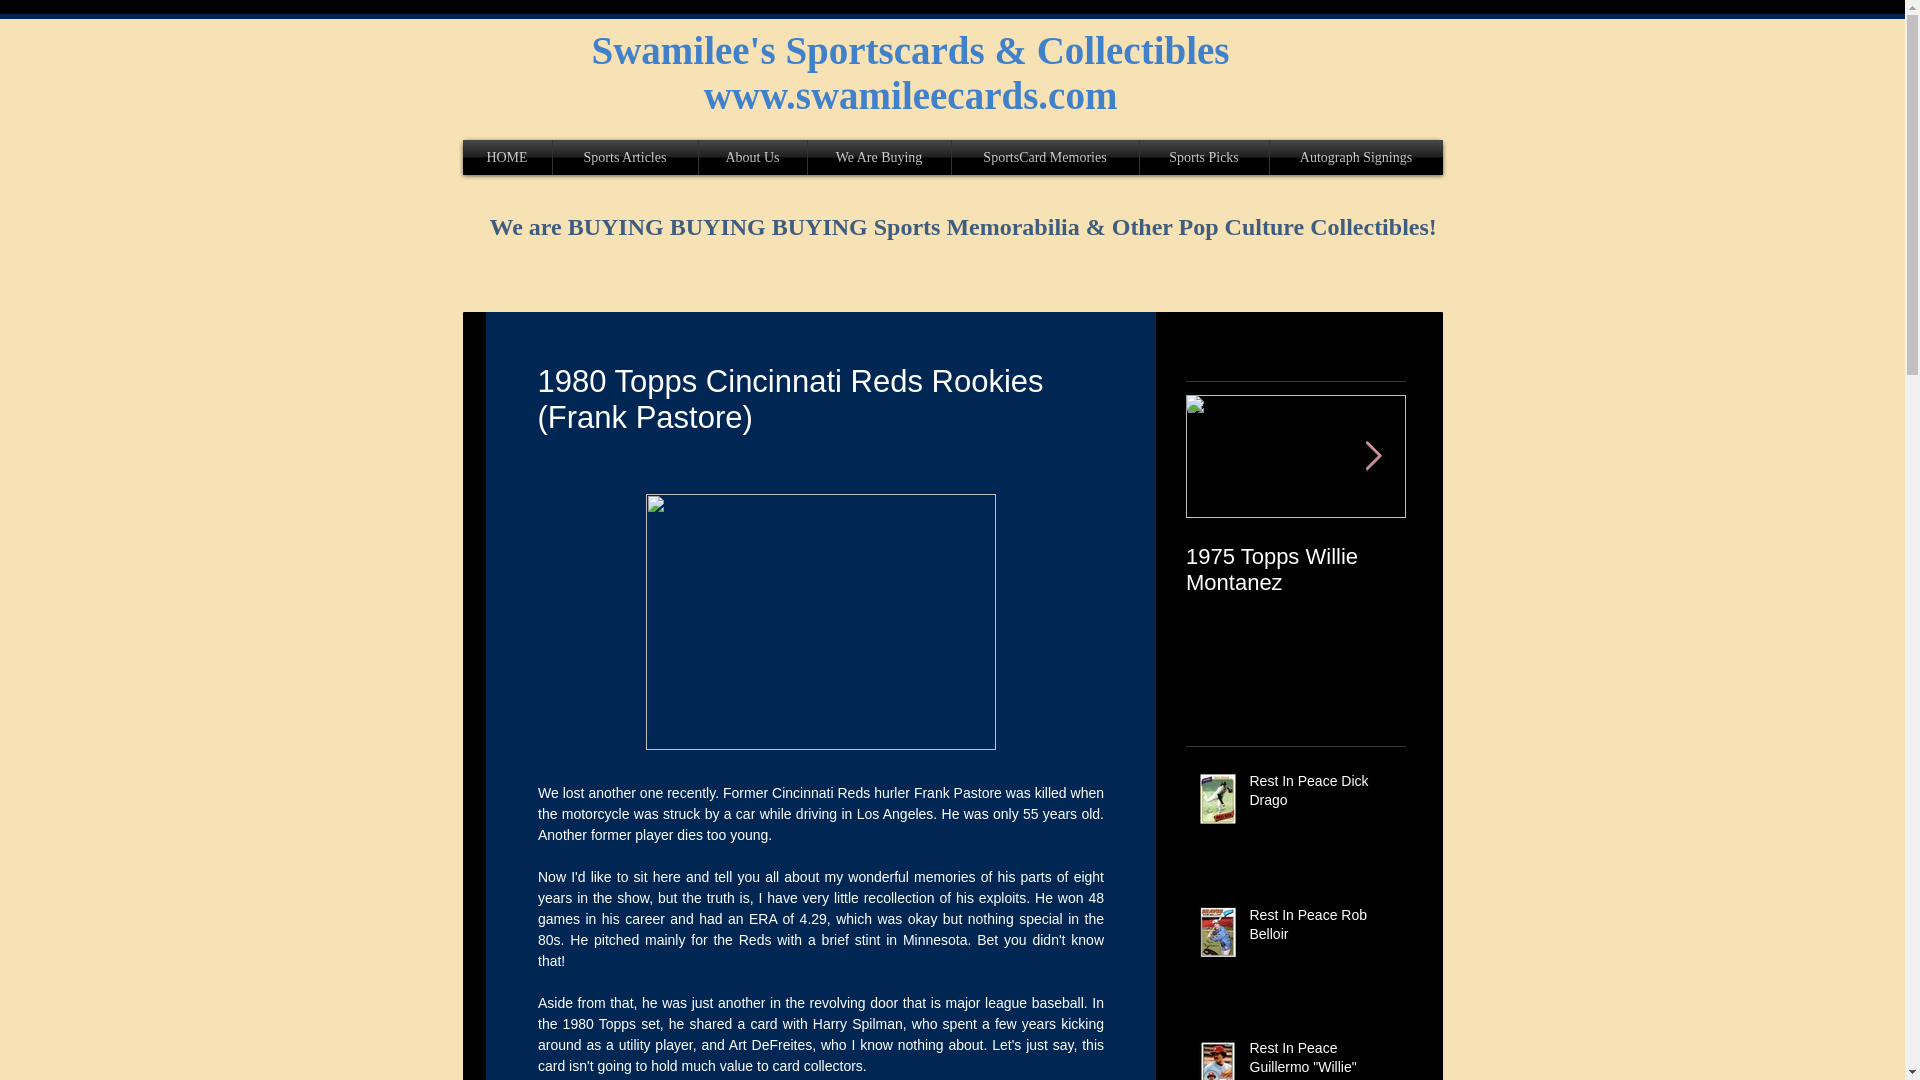  What do you see at coordinates (1321, 795) in the screenshot?
I see `Rest In Peace Dick Drago` at bounding box center [1321, 795].